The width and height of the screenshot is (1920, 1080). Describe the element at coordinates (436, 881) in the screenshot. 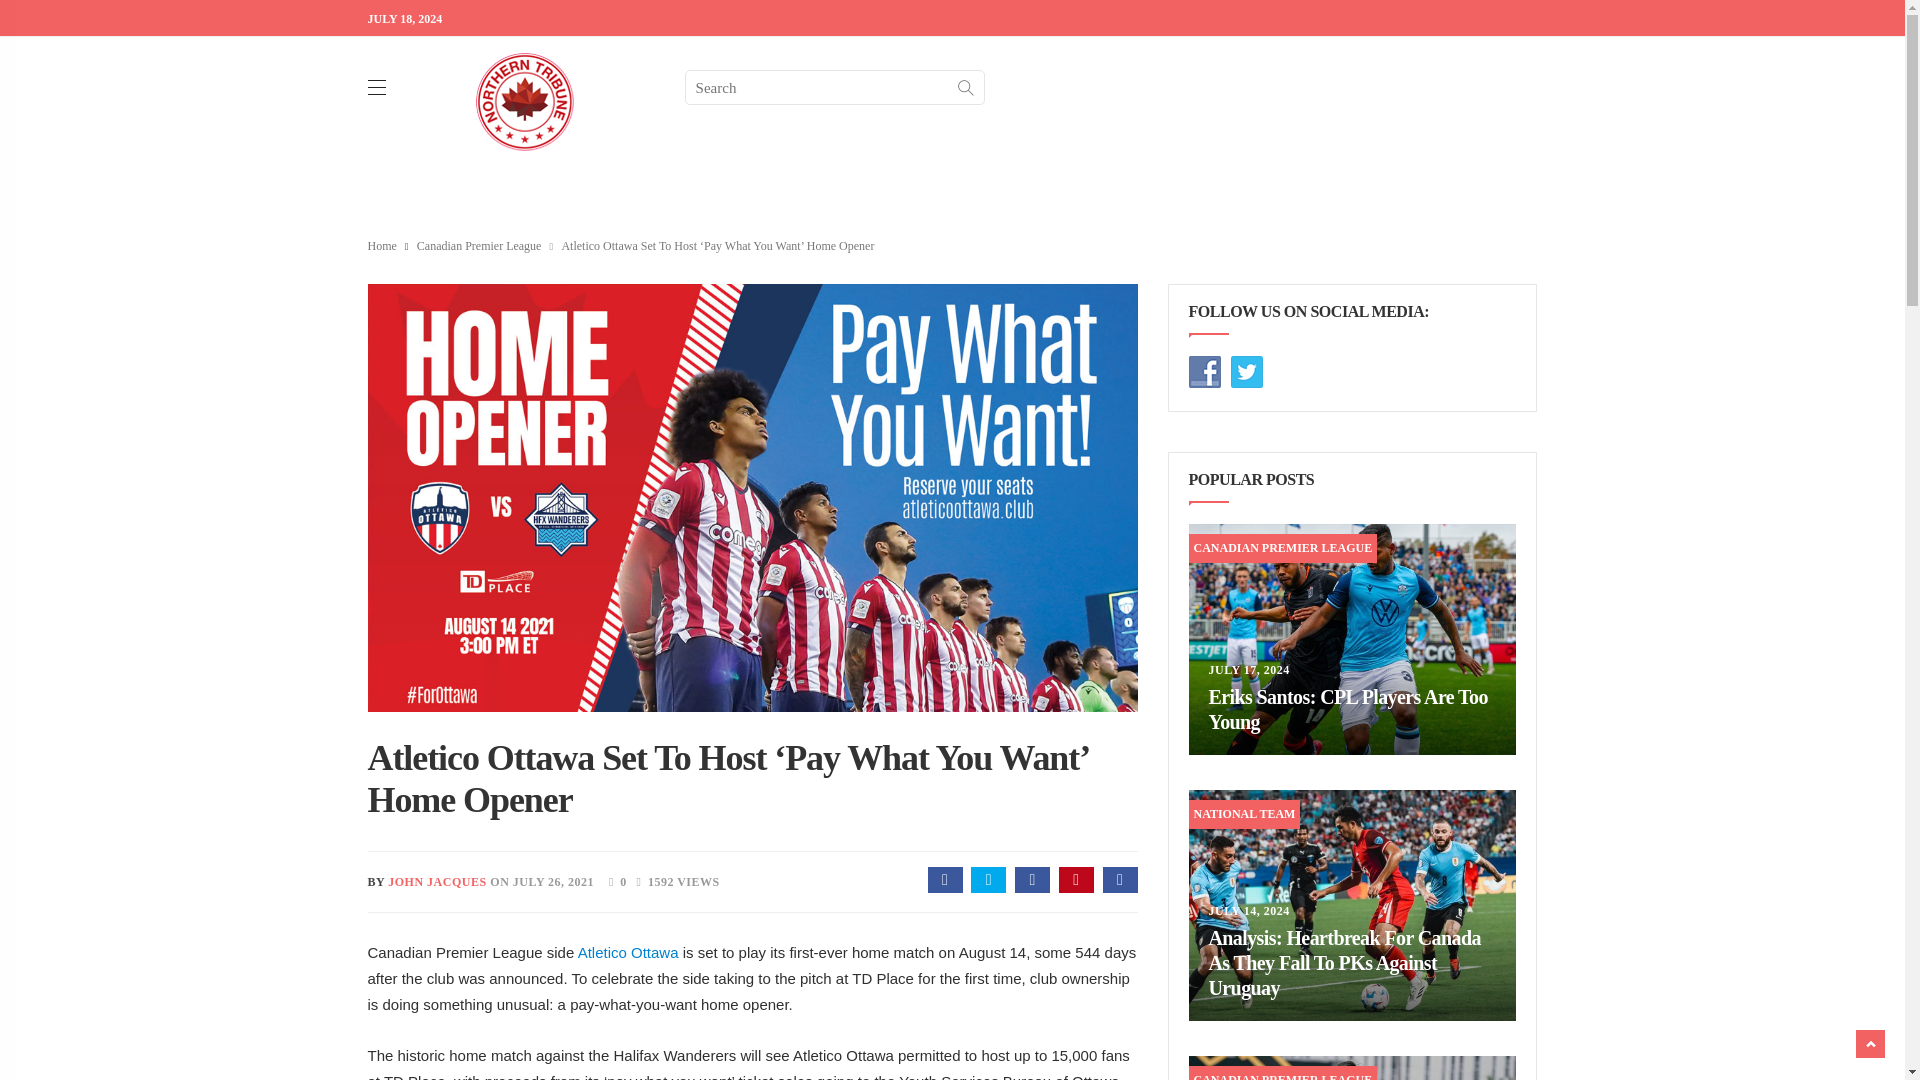

I see `JOHN JACQUES` at that location.